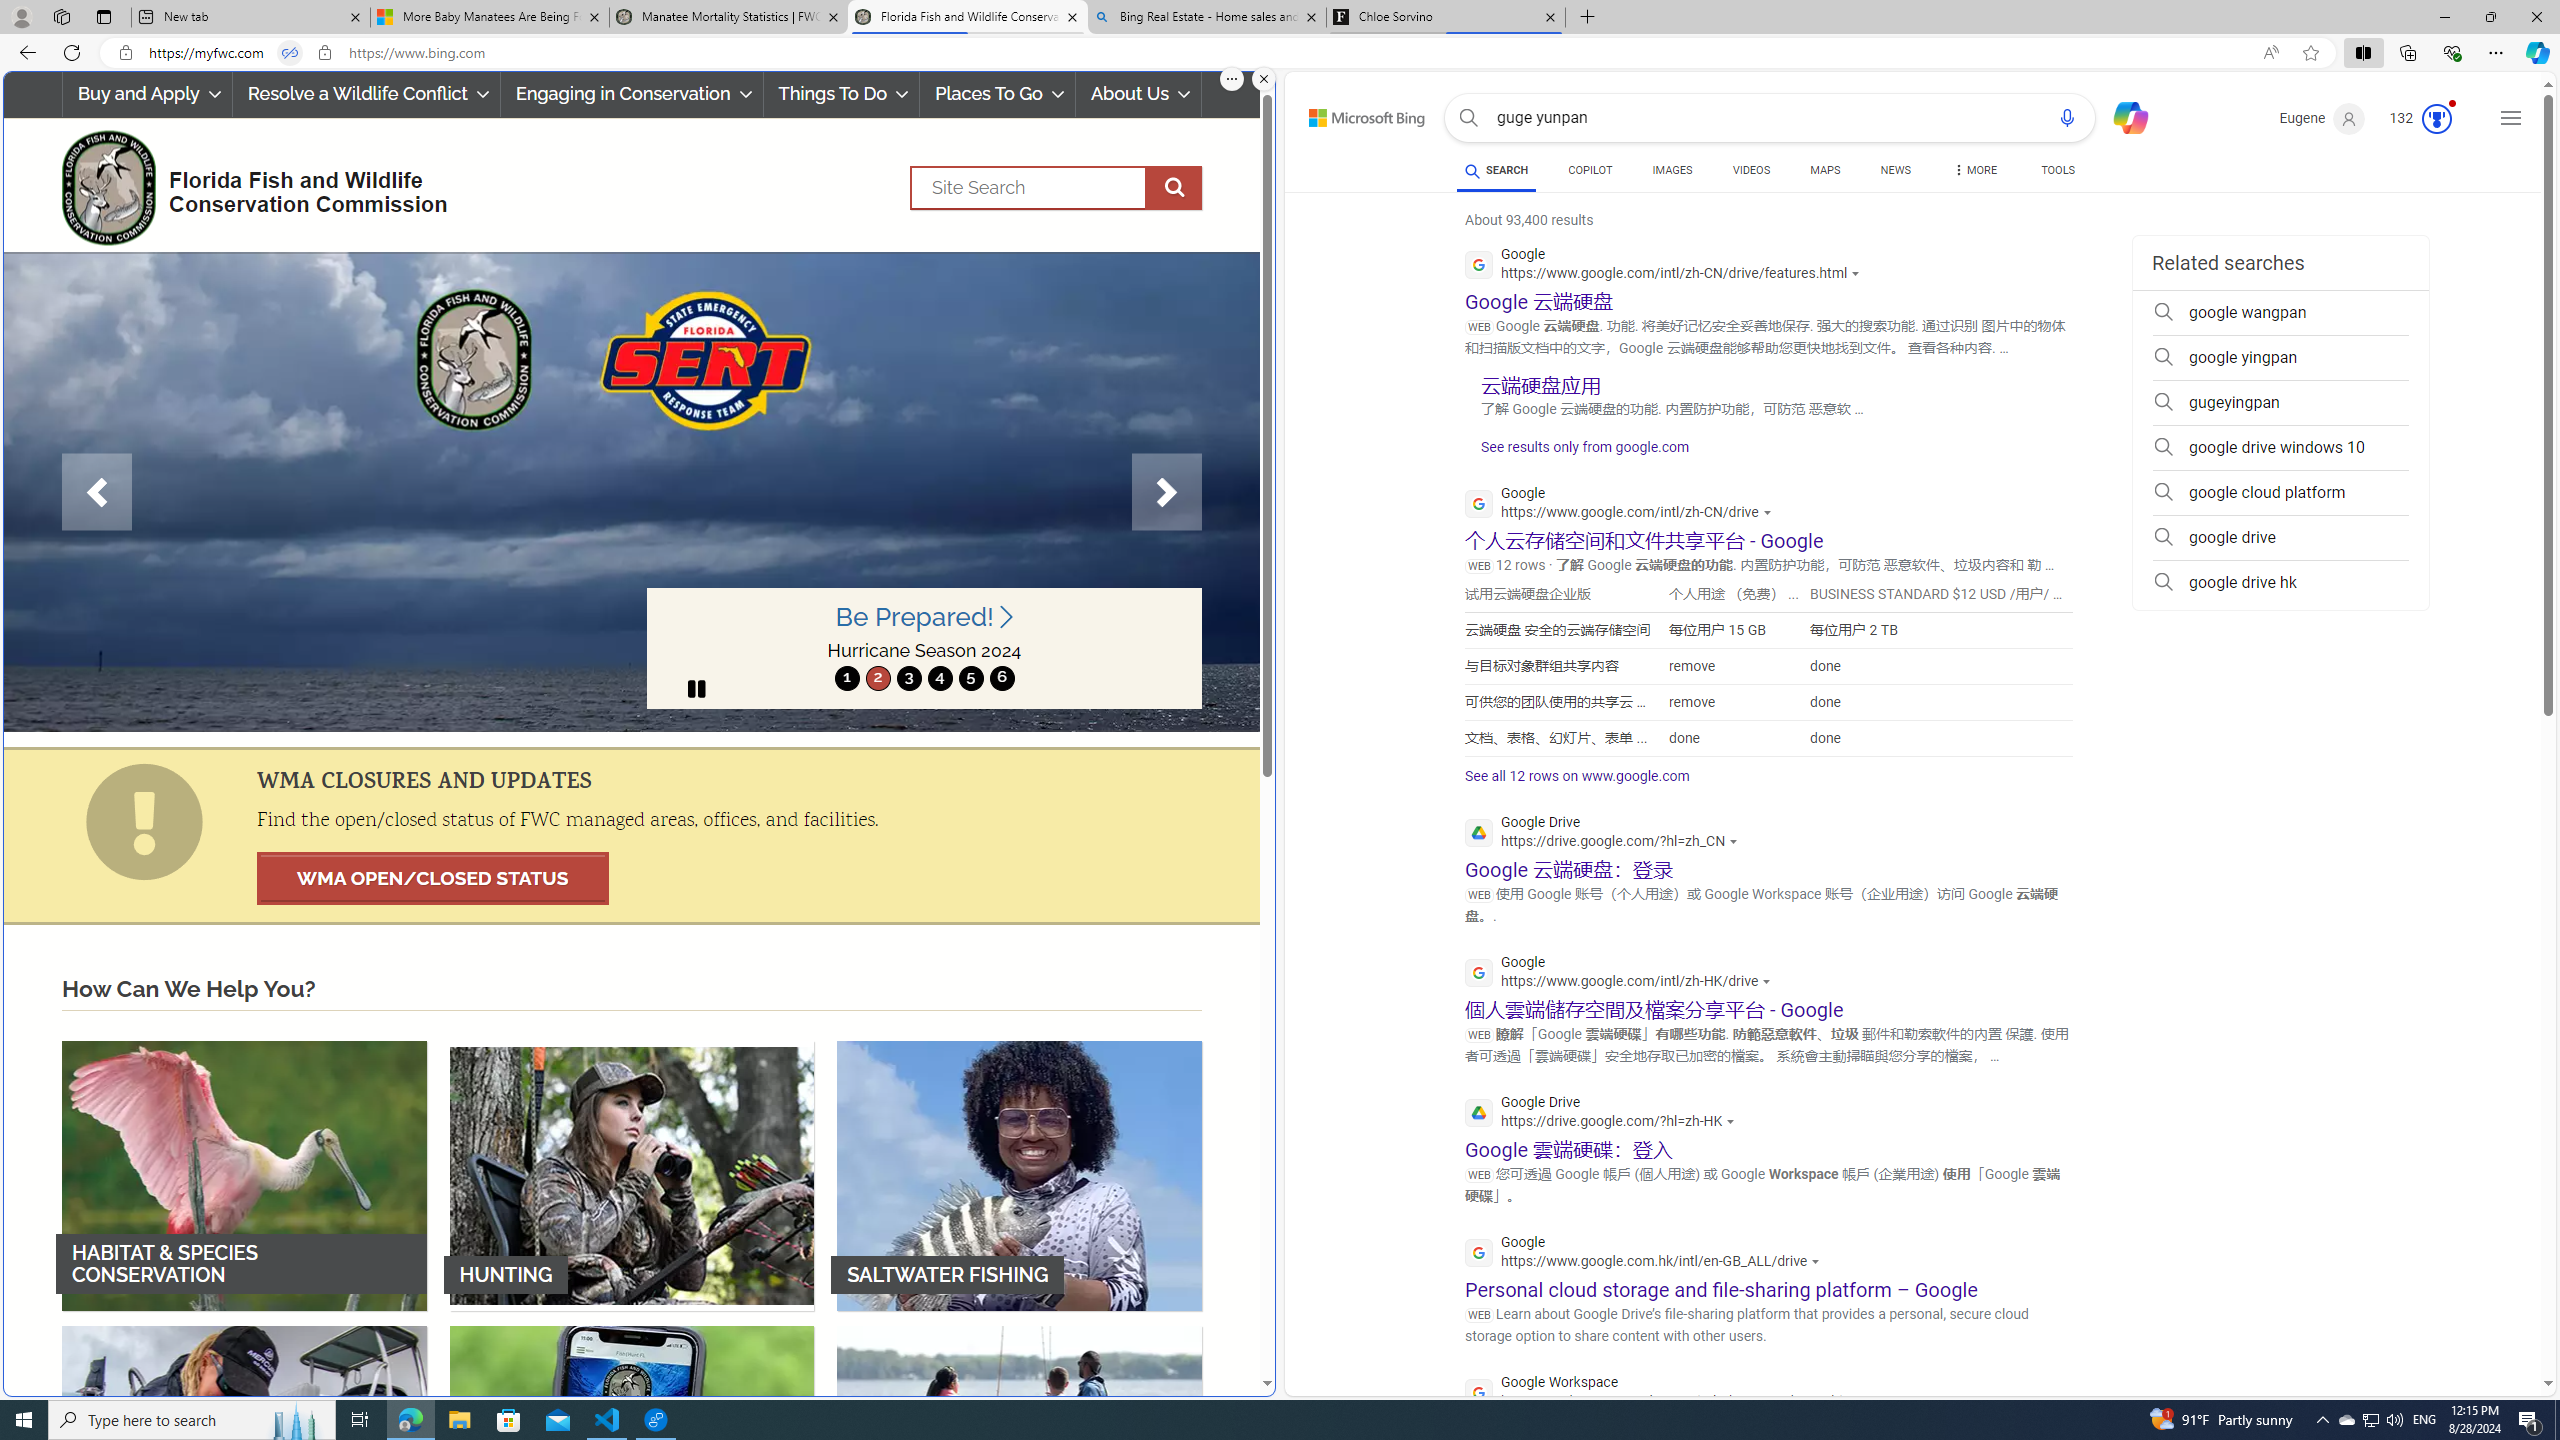  I want to click on VIDEOS, so click(1750, 173).